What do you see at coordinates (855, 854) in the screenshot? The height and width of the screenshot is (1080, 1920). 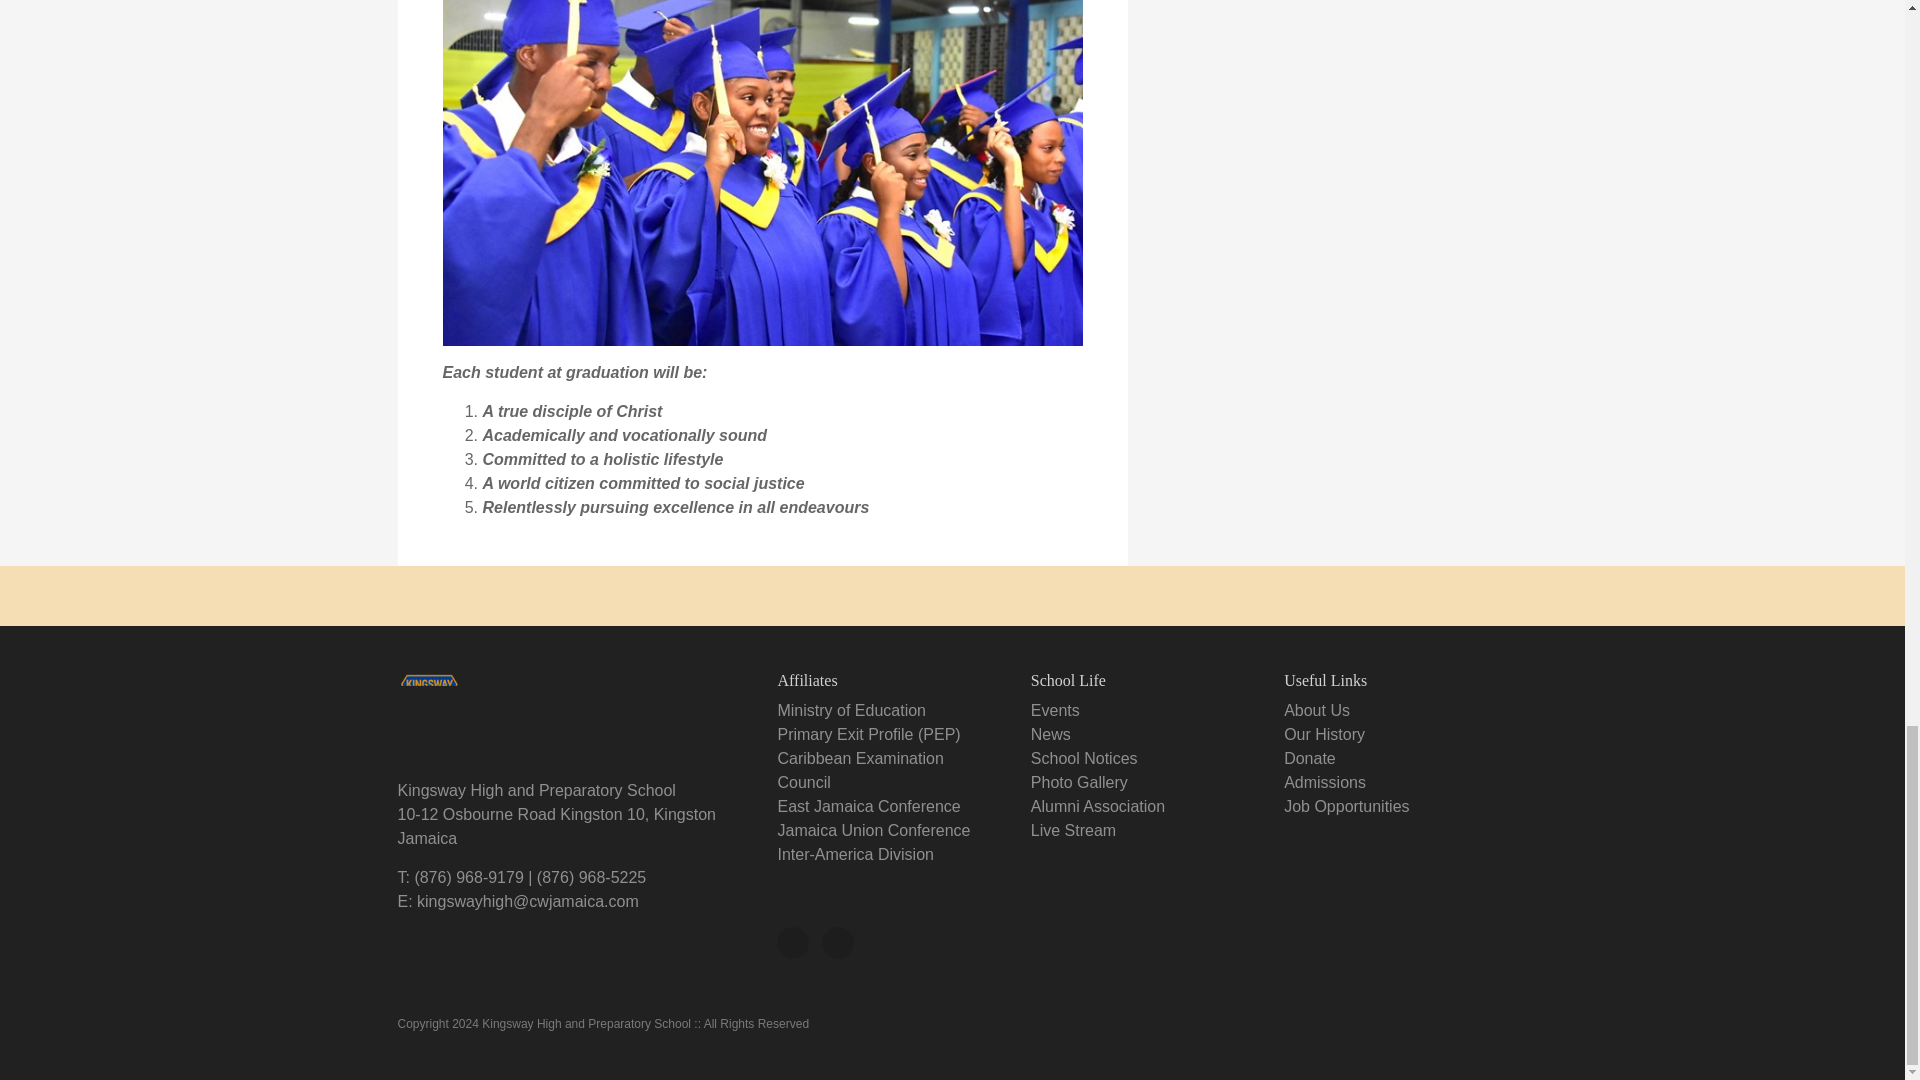 I see `Inter-America Division` at bounding box center [855, 854].